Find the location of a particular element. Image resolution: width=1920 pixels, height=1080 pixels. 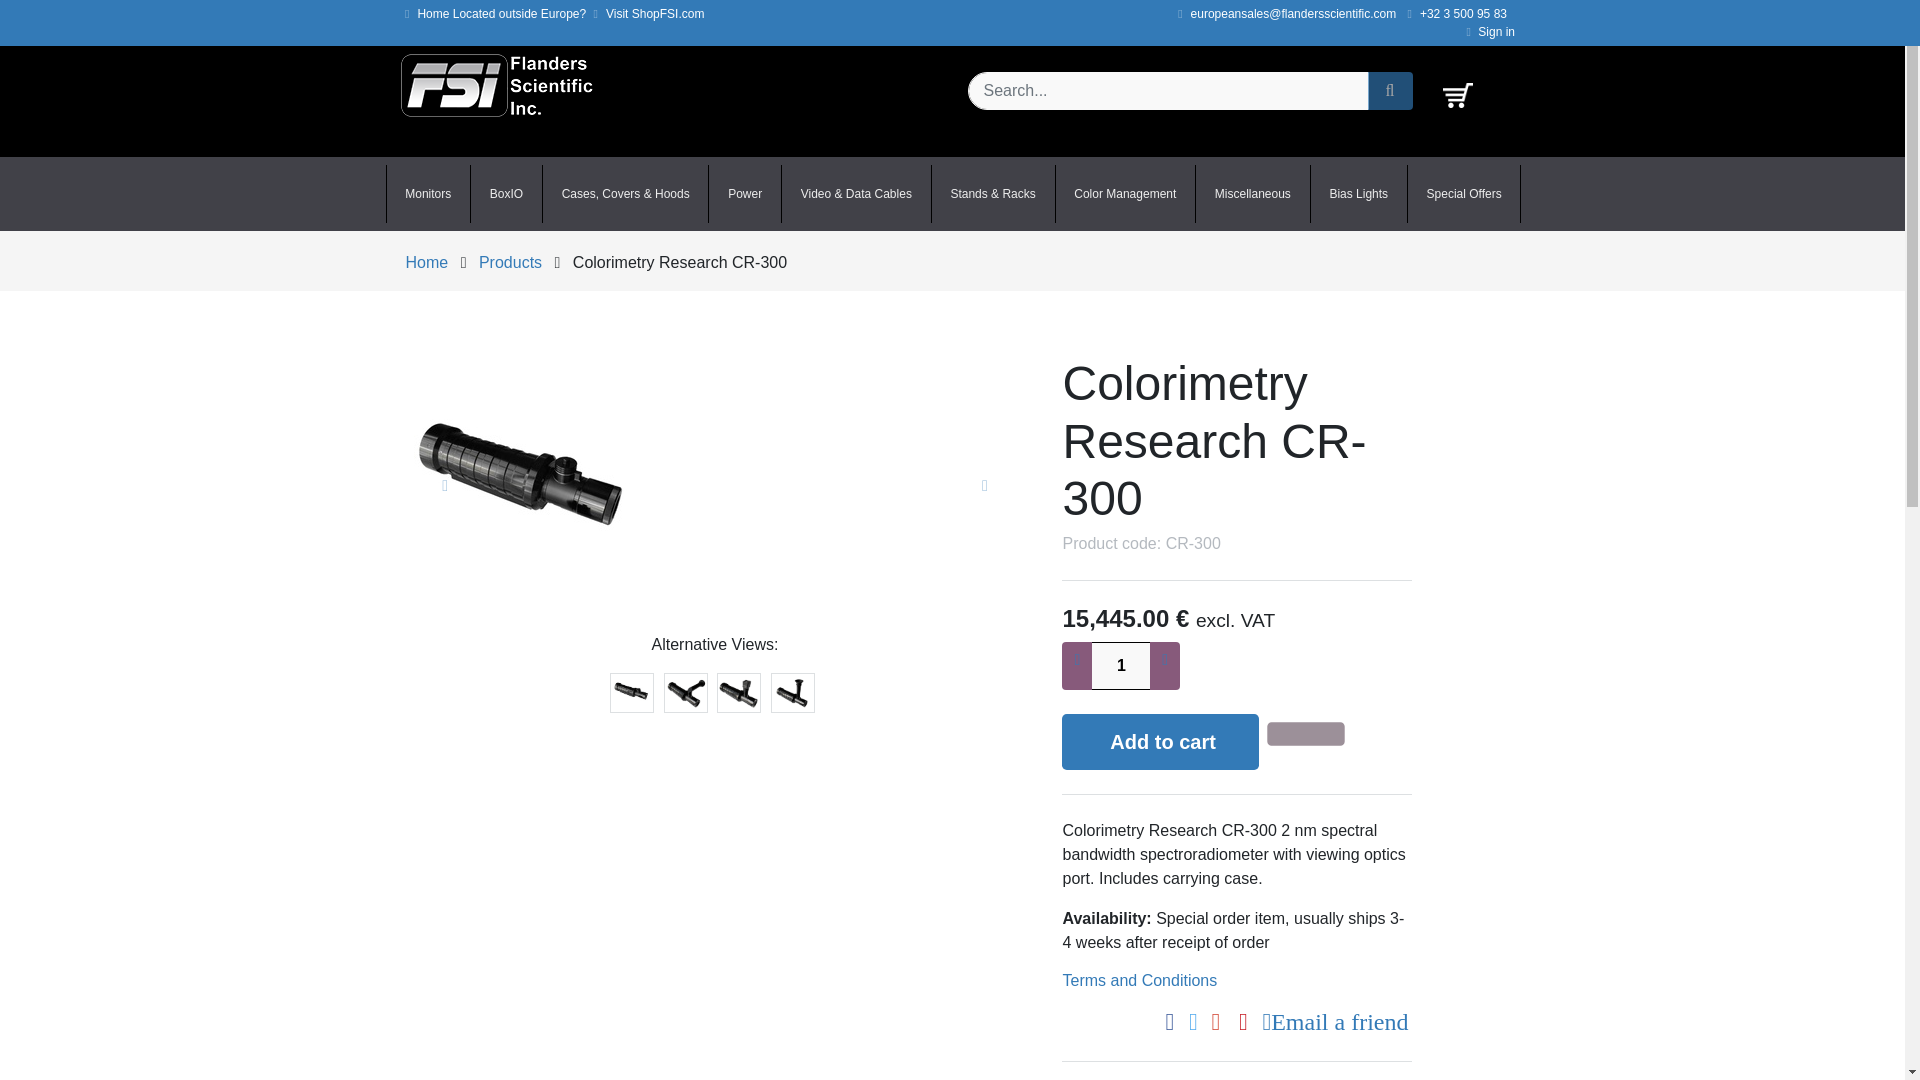

1 is located at coordinates (1120, 666).